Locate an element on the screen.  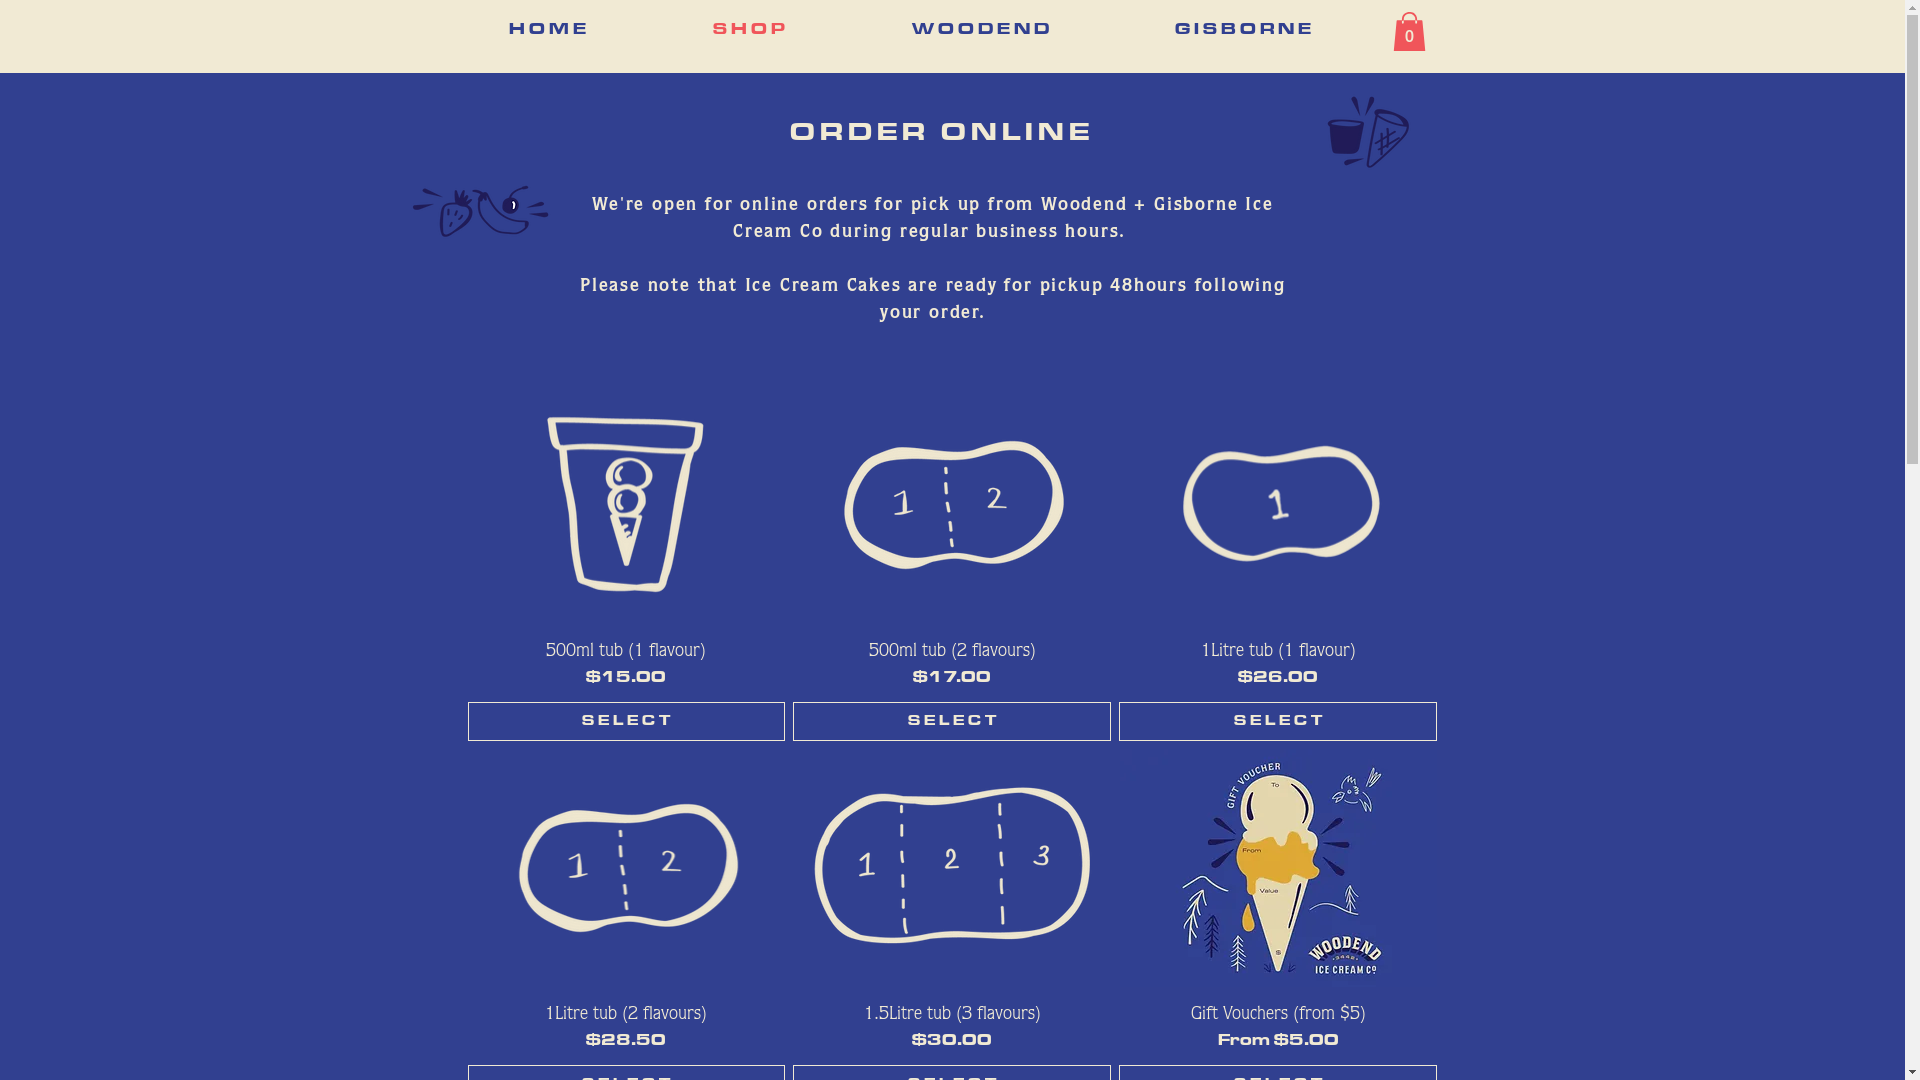
1.5Litre tub (3 flavours)
Price
$30.00 is located at coordinates (952, 1028).